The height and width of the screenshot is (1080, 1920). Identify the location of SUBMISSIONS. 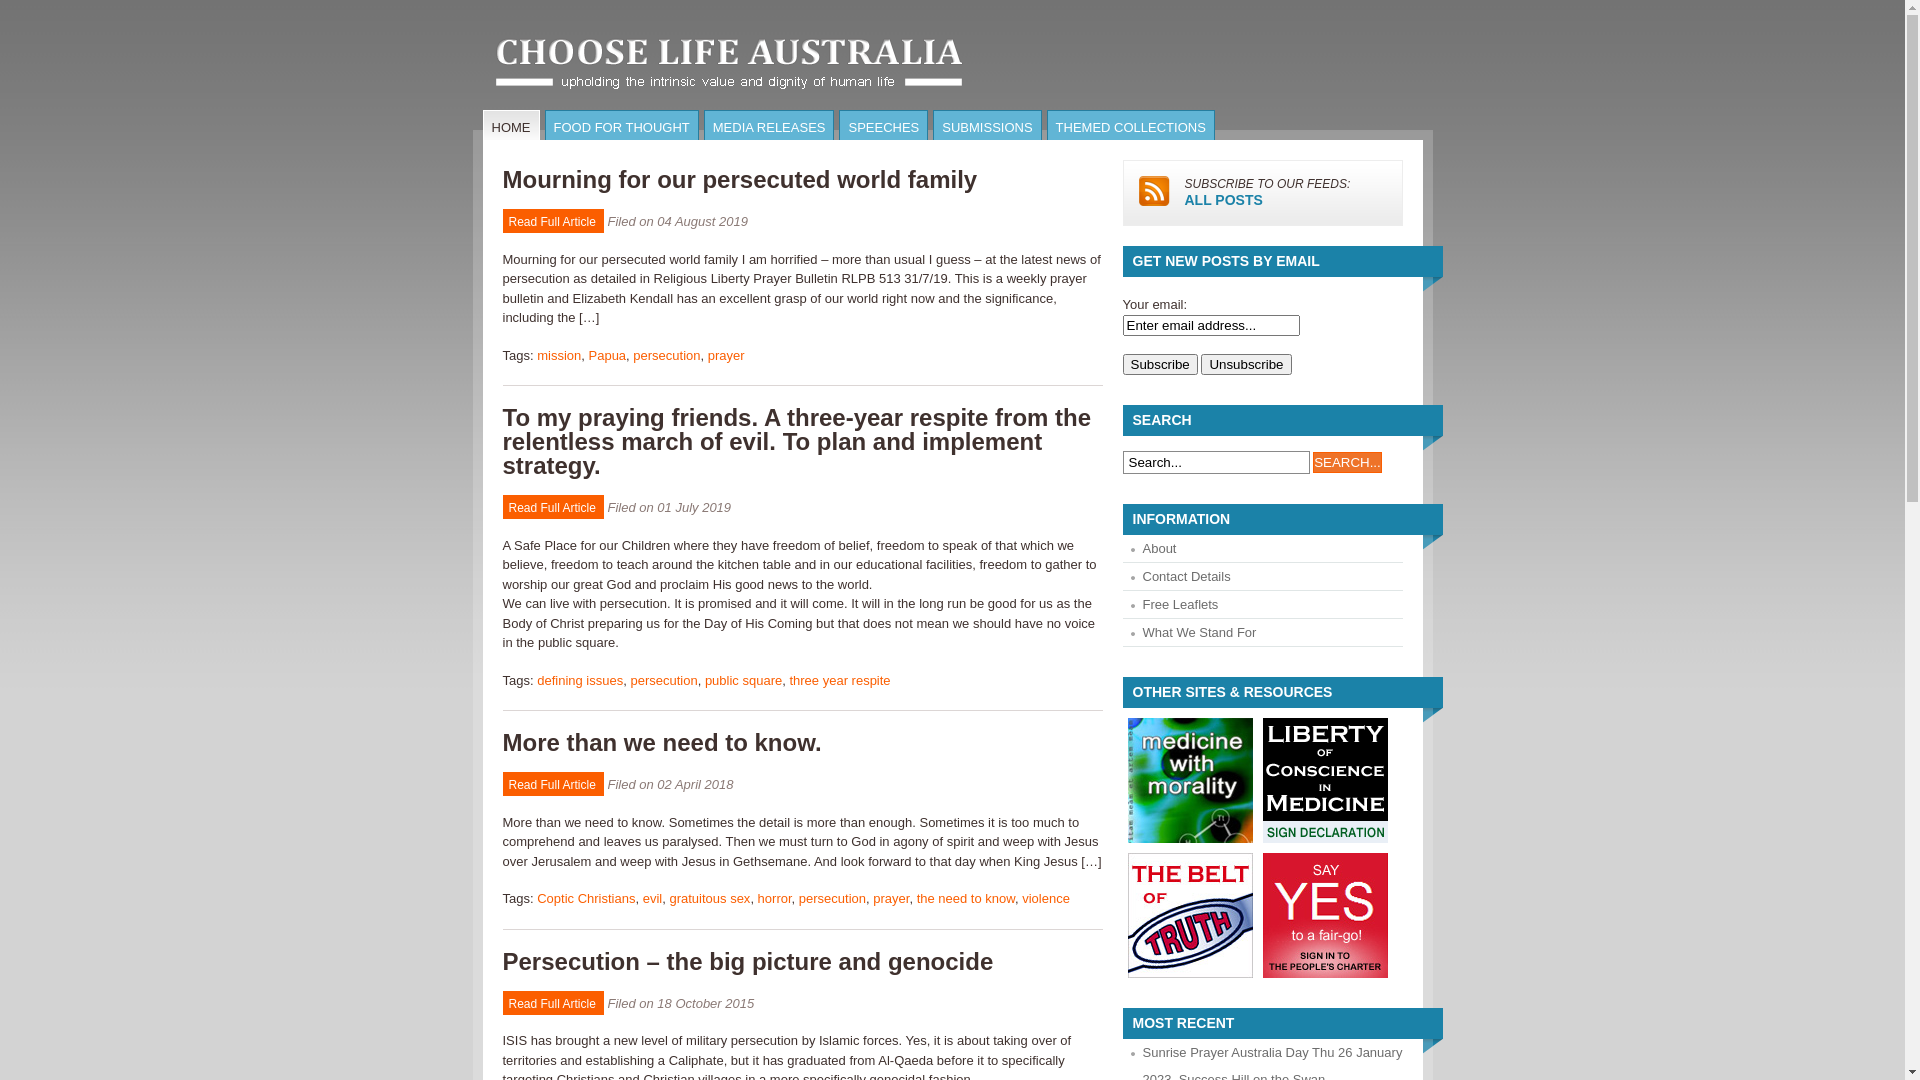
(987, 125).